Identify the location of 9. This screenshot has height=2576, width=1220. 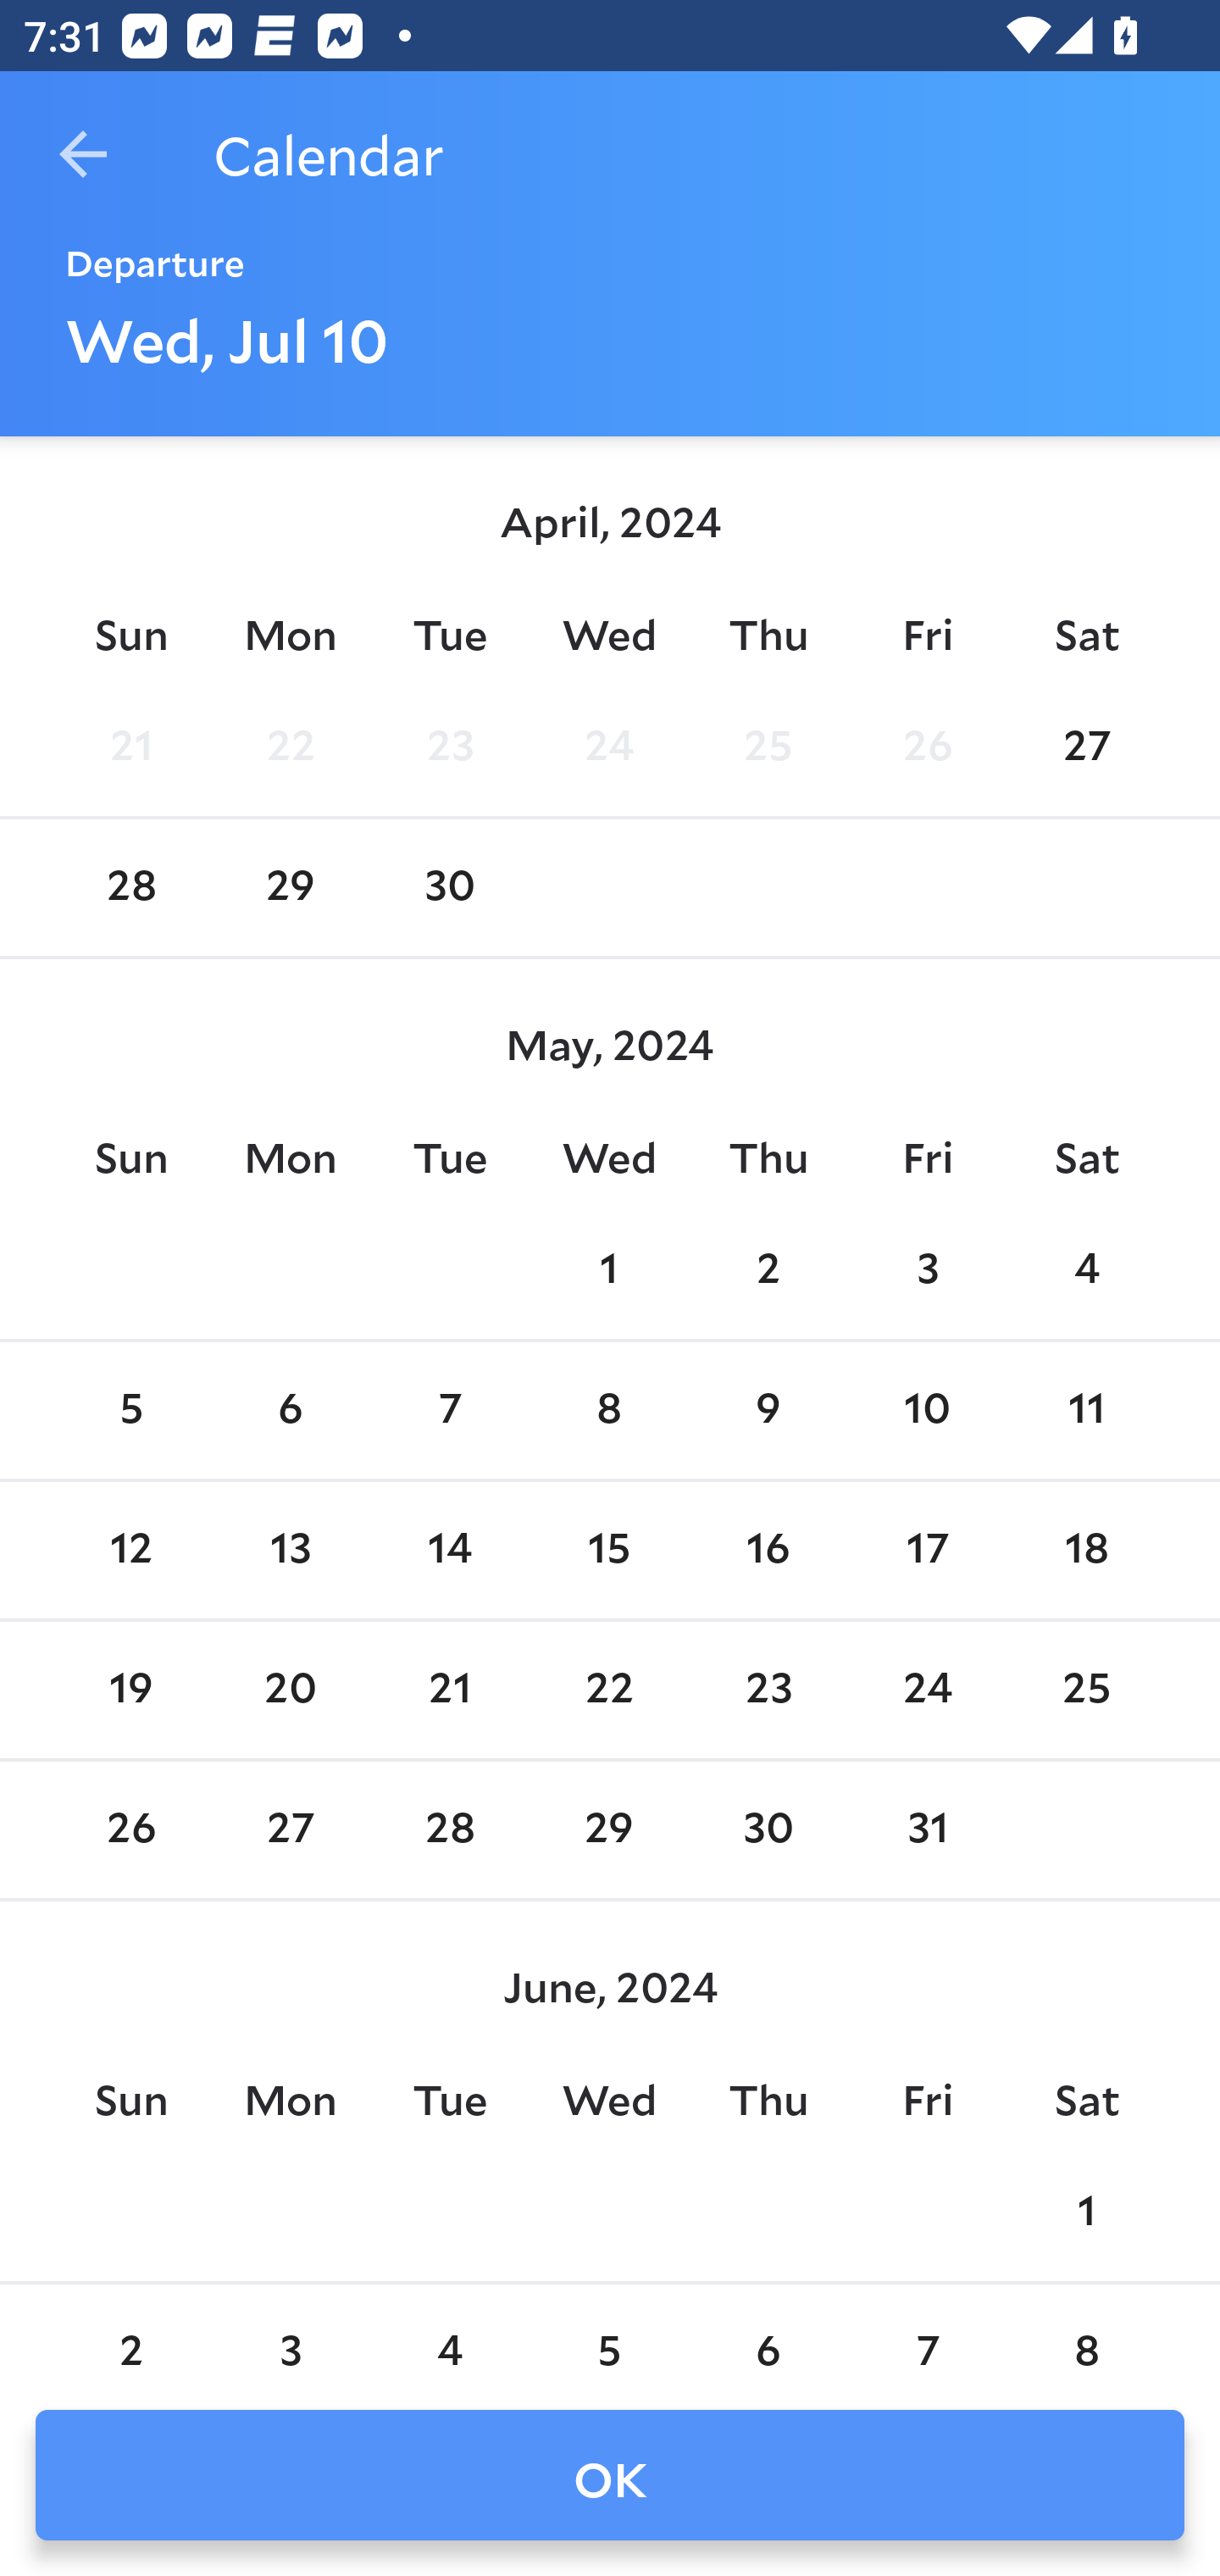
(768, 1412).